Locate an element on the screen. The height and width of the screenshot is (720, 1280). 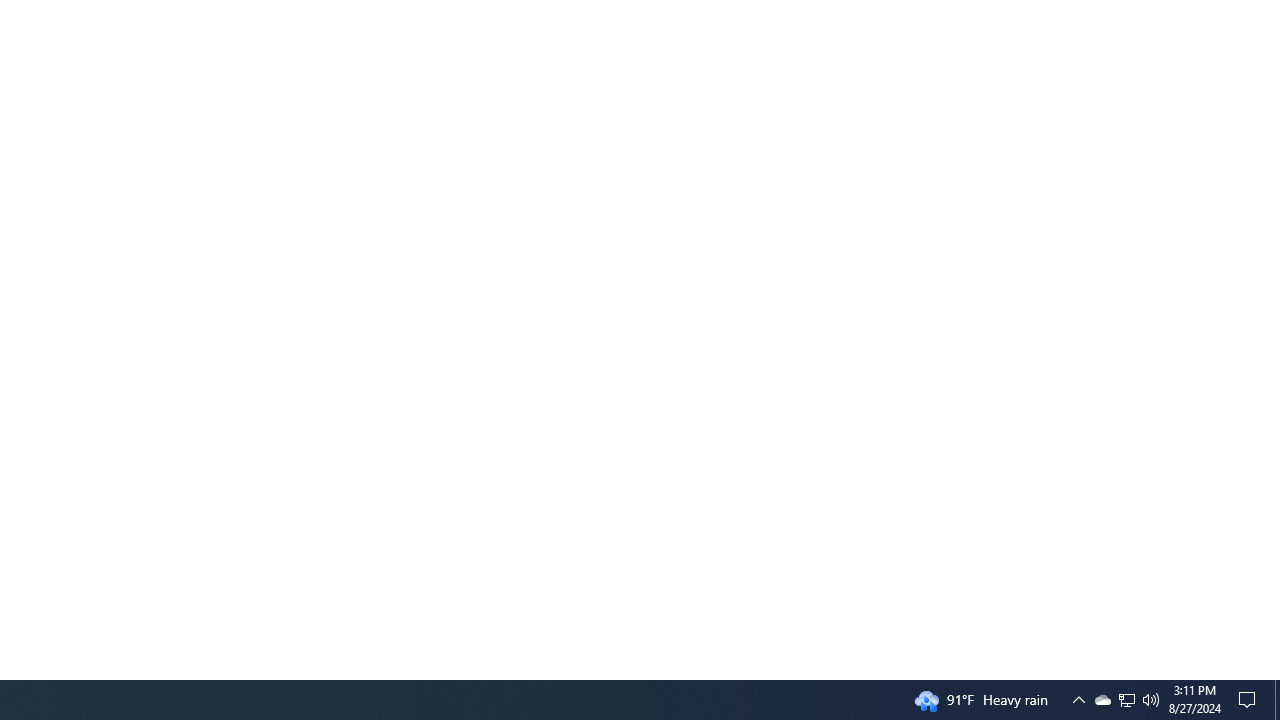
Q2790: 100% is located at coordinates (1250, 700).